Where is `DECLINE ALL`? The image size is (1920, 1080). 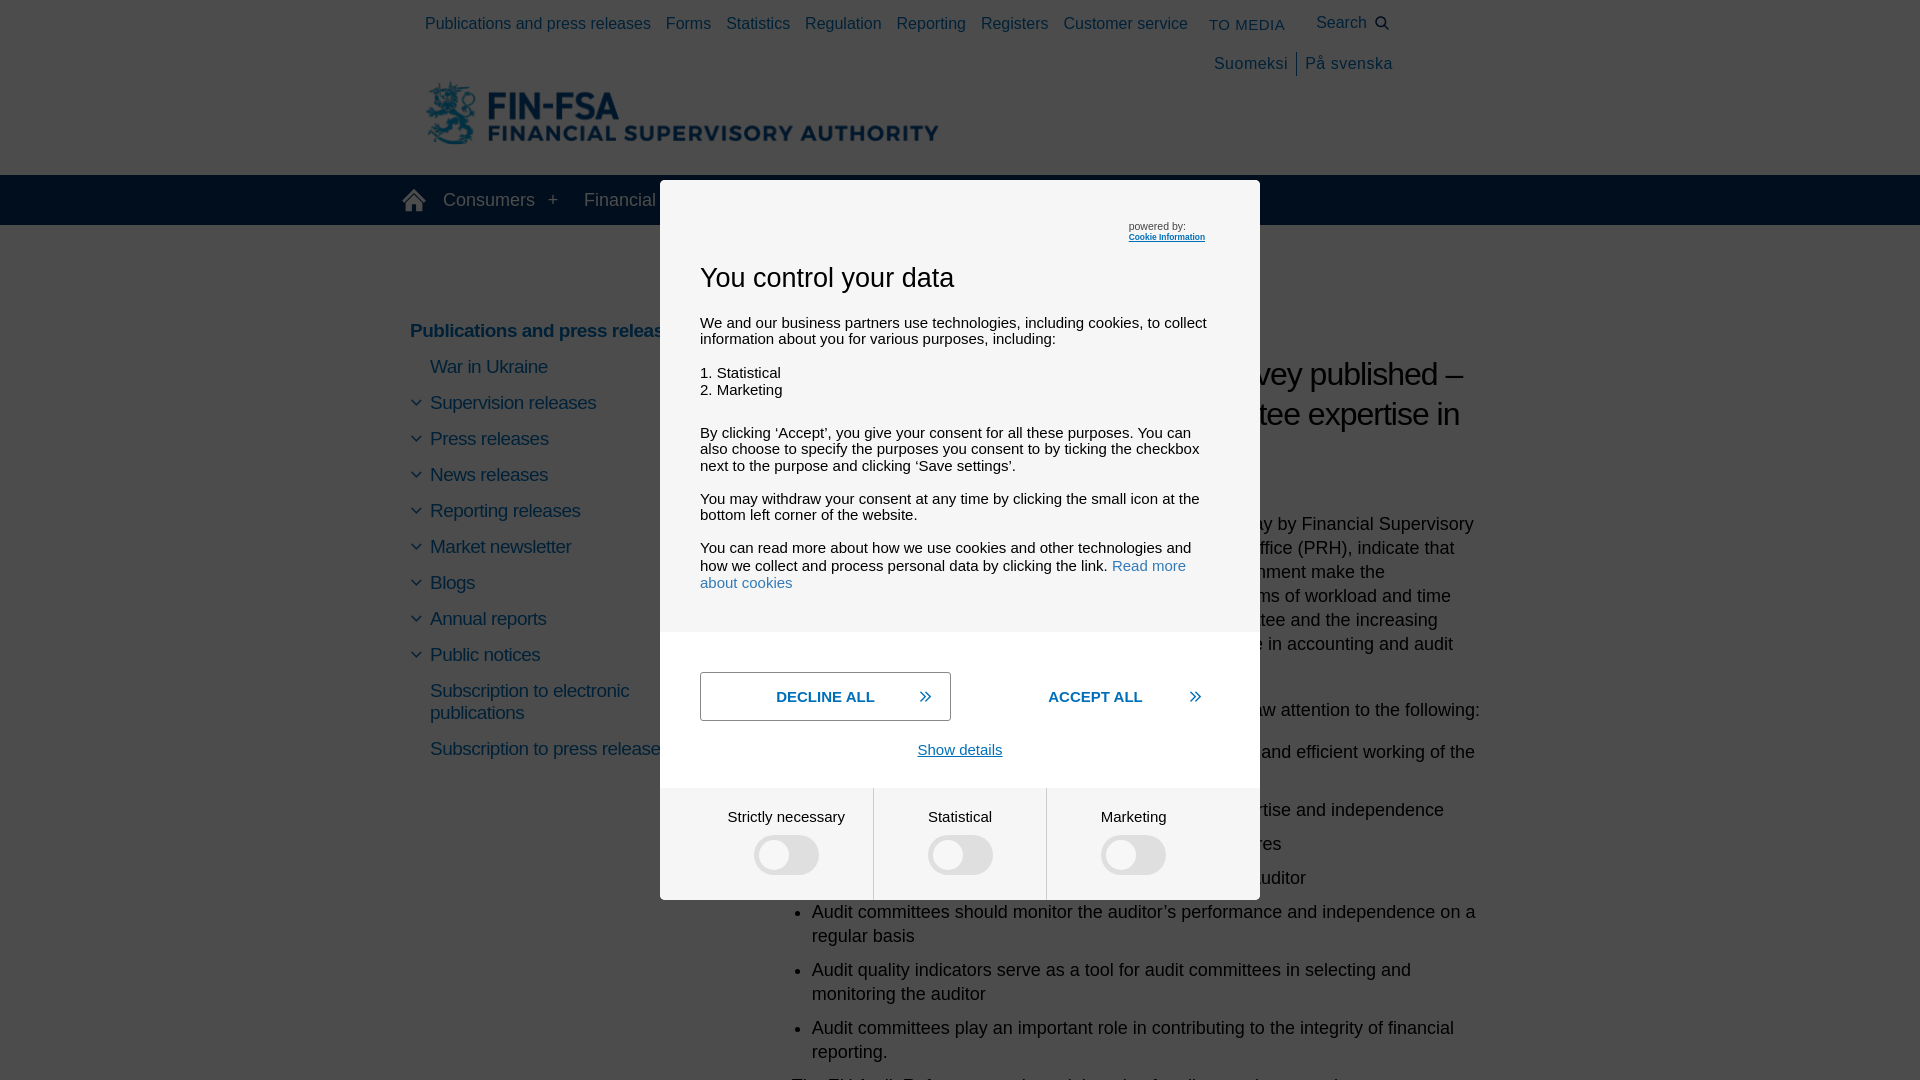 DECLINE ALL is located at coordinates (825, 696).